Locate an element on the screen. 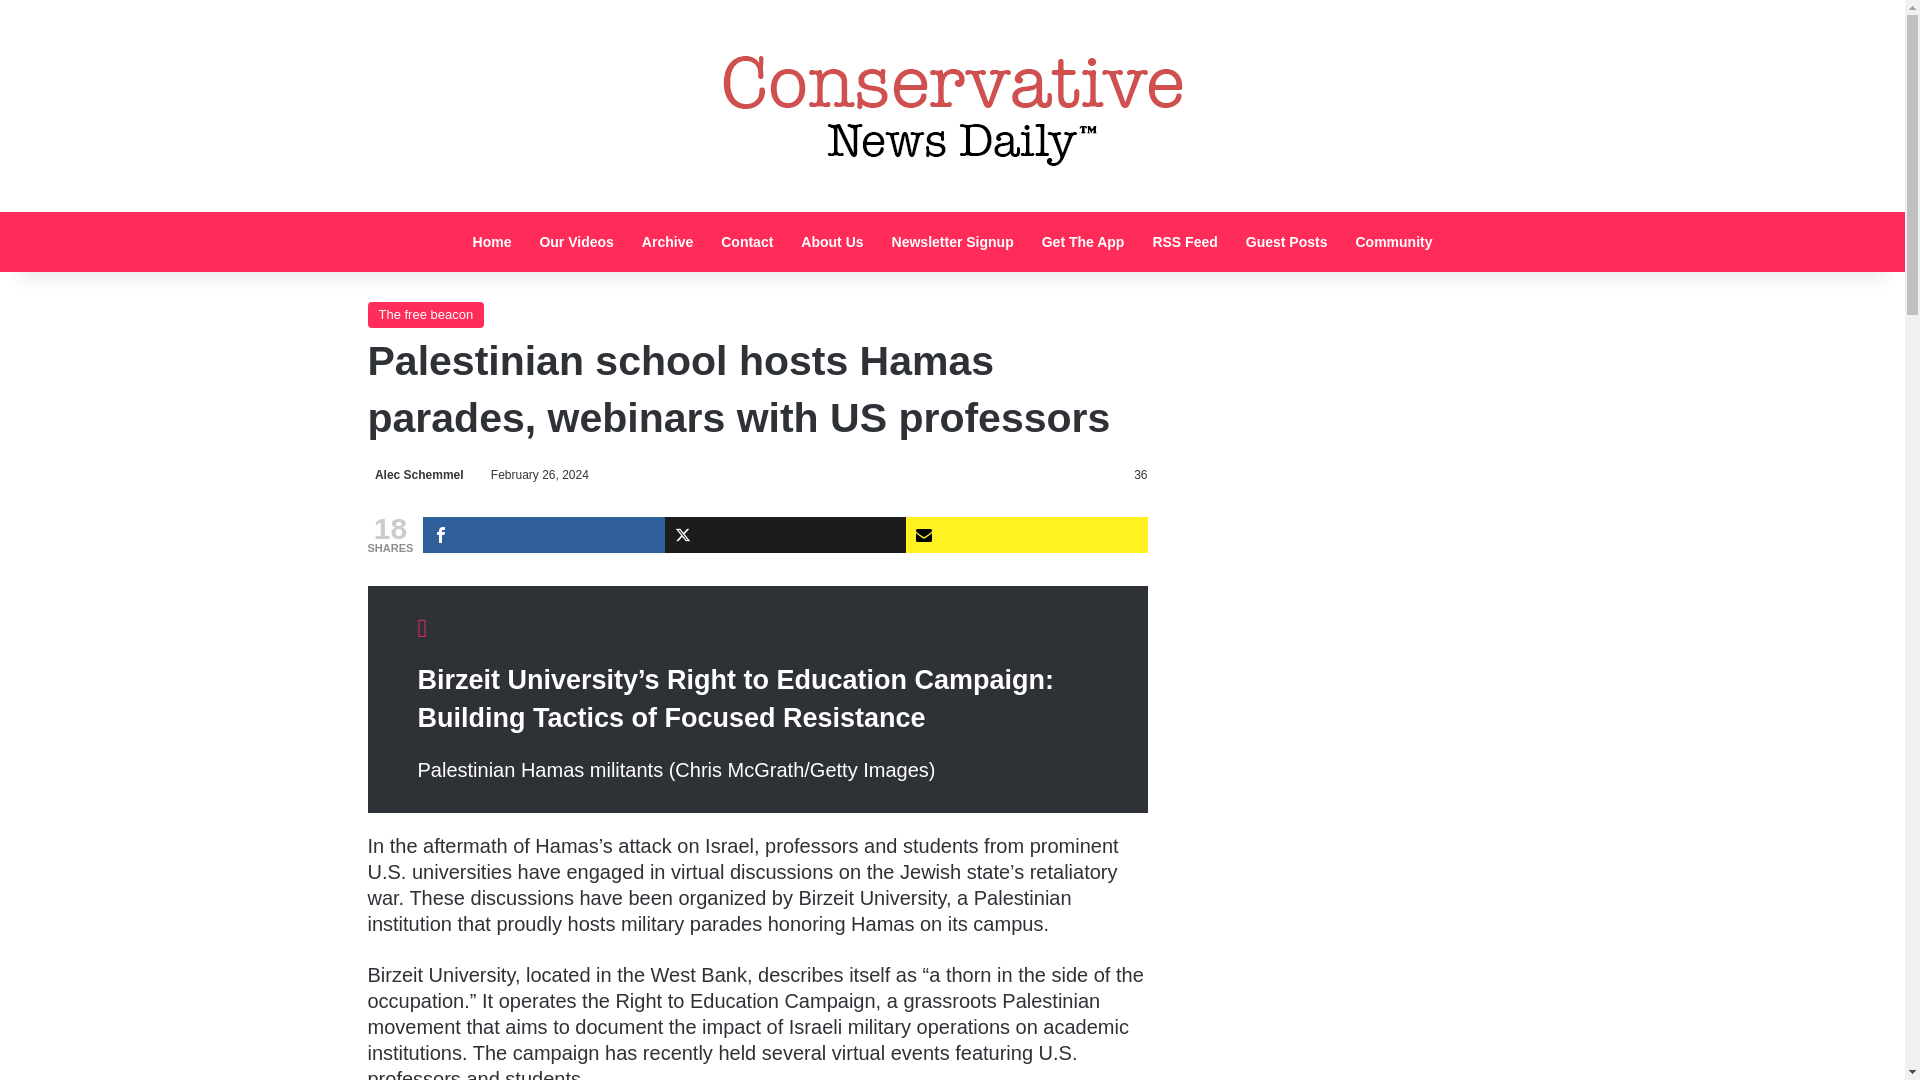 Image resolution: width=1920 pixels, height=1080 pixels. Get The App is located at coordinates (1082, 242).